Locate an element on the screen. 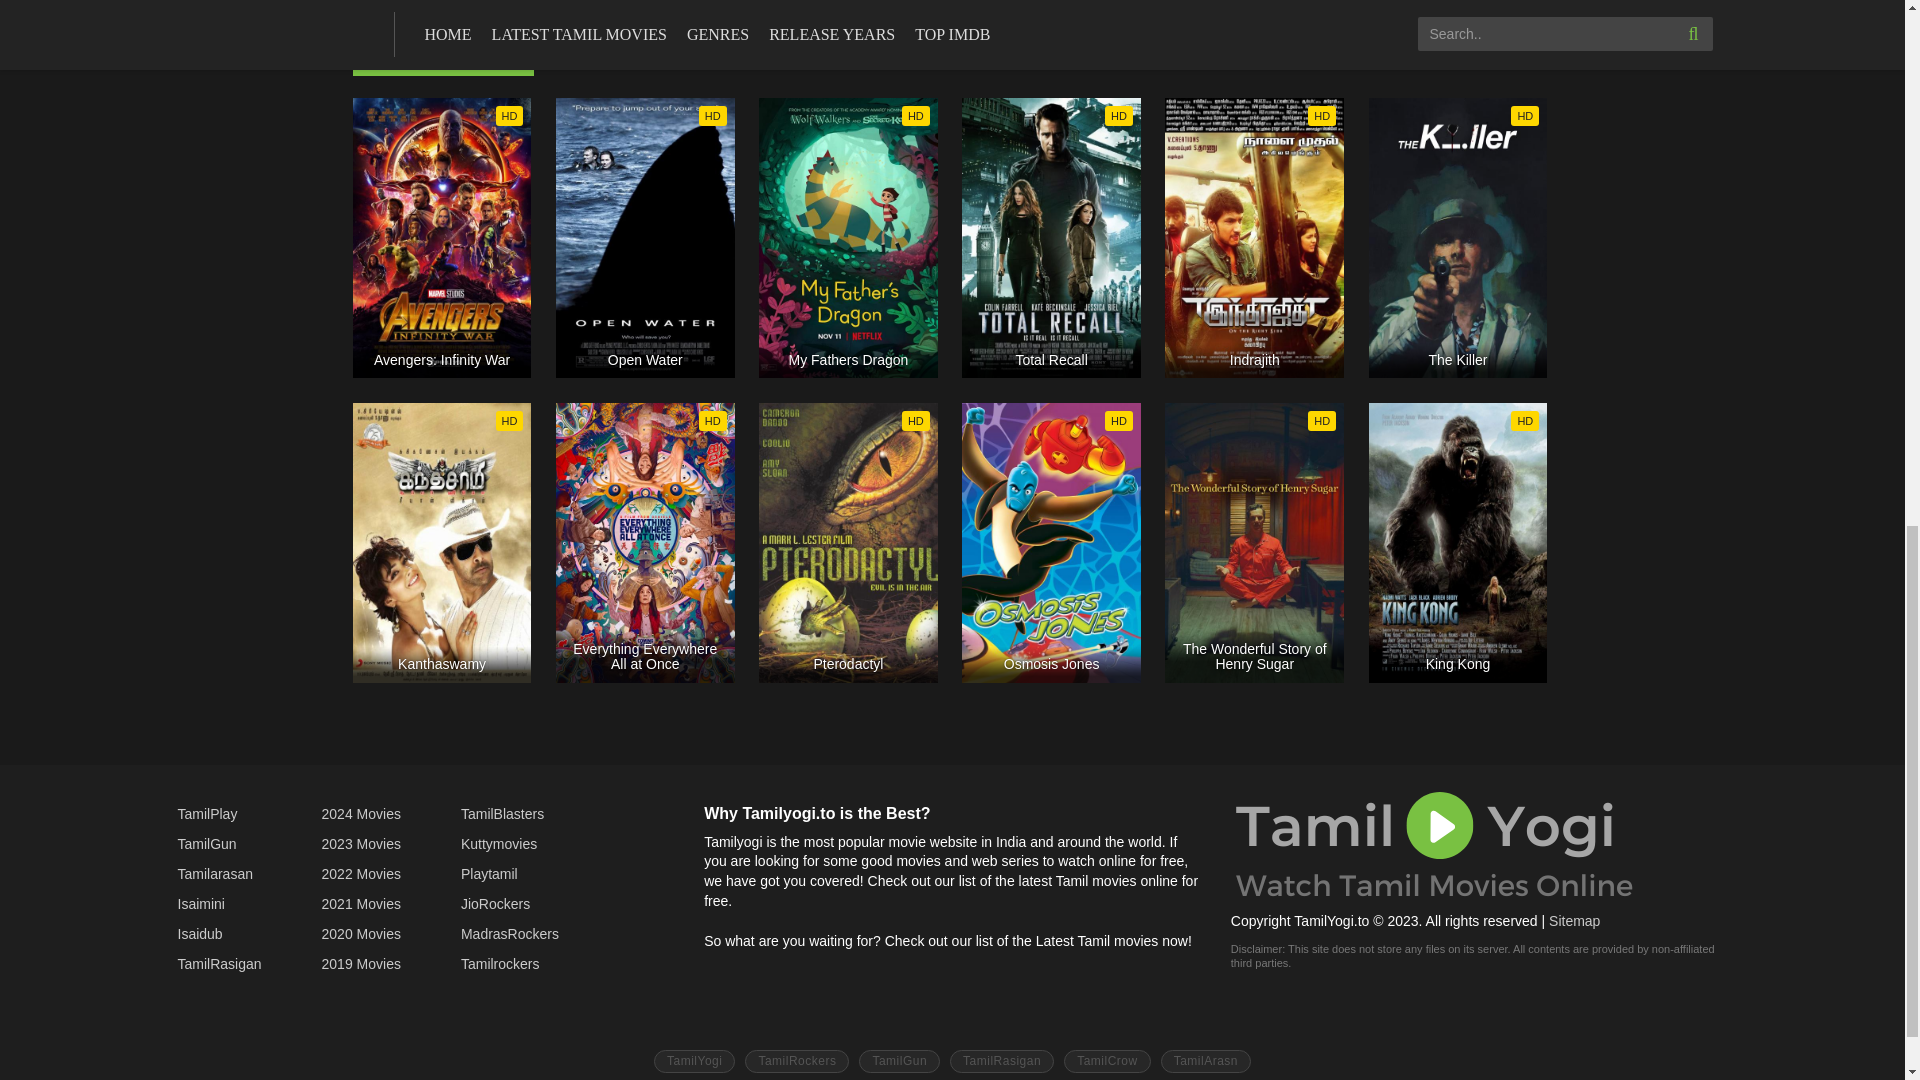  TamilGun is located at coordinates (899, 1061).